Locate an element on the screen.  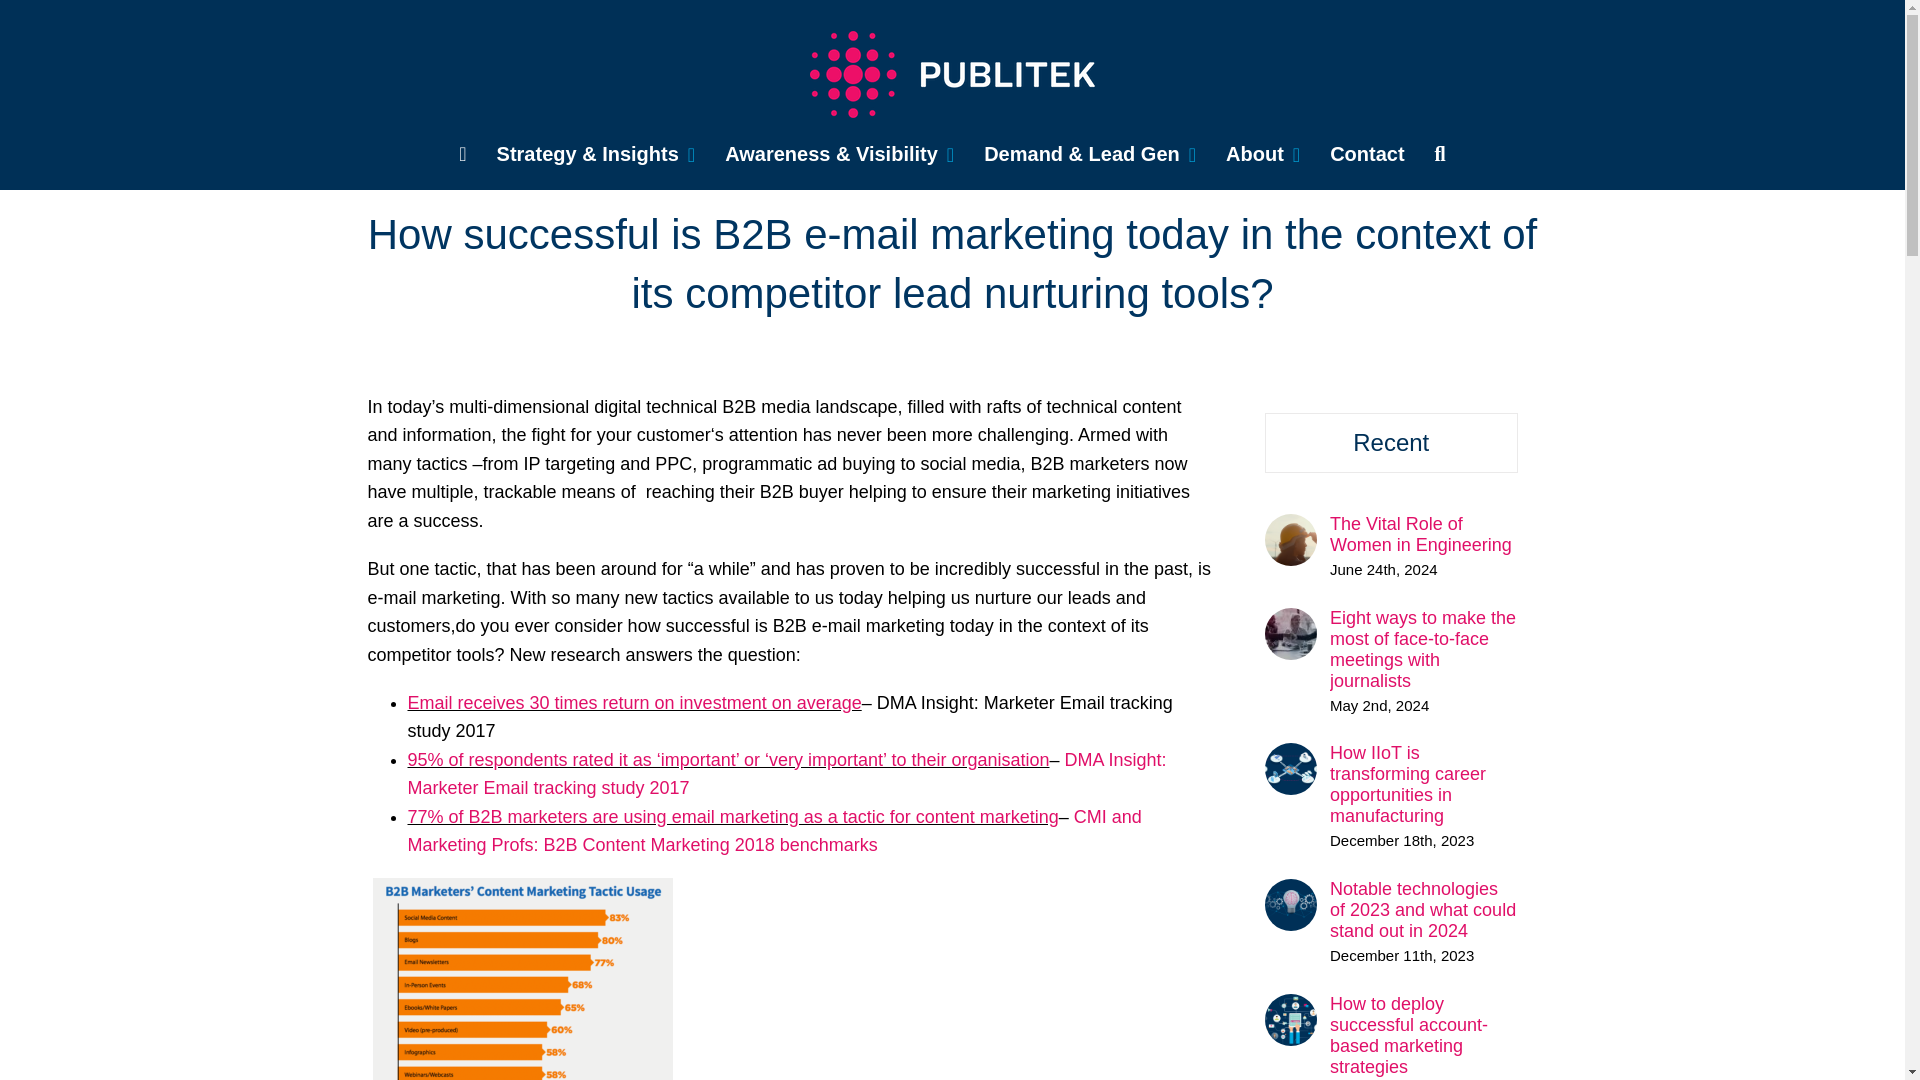
About is located at coordinates (1262, 154).